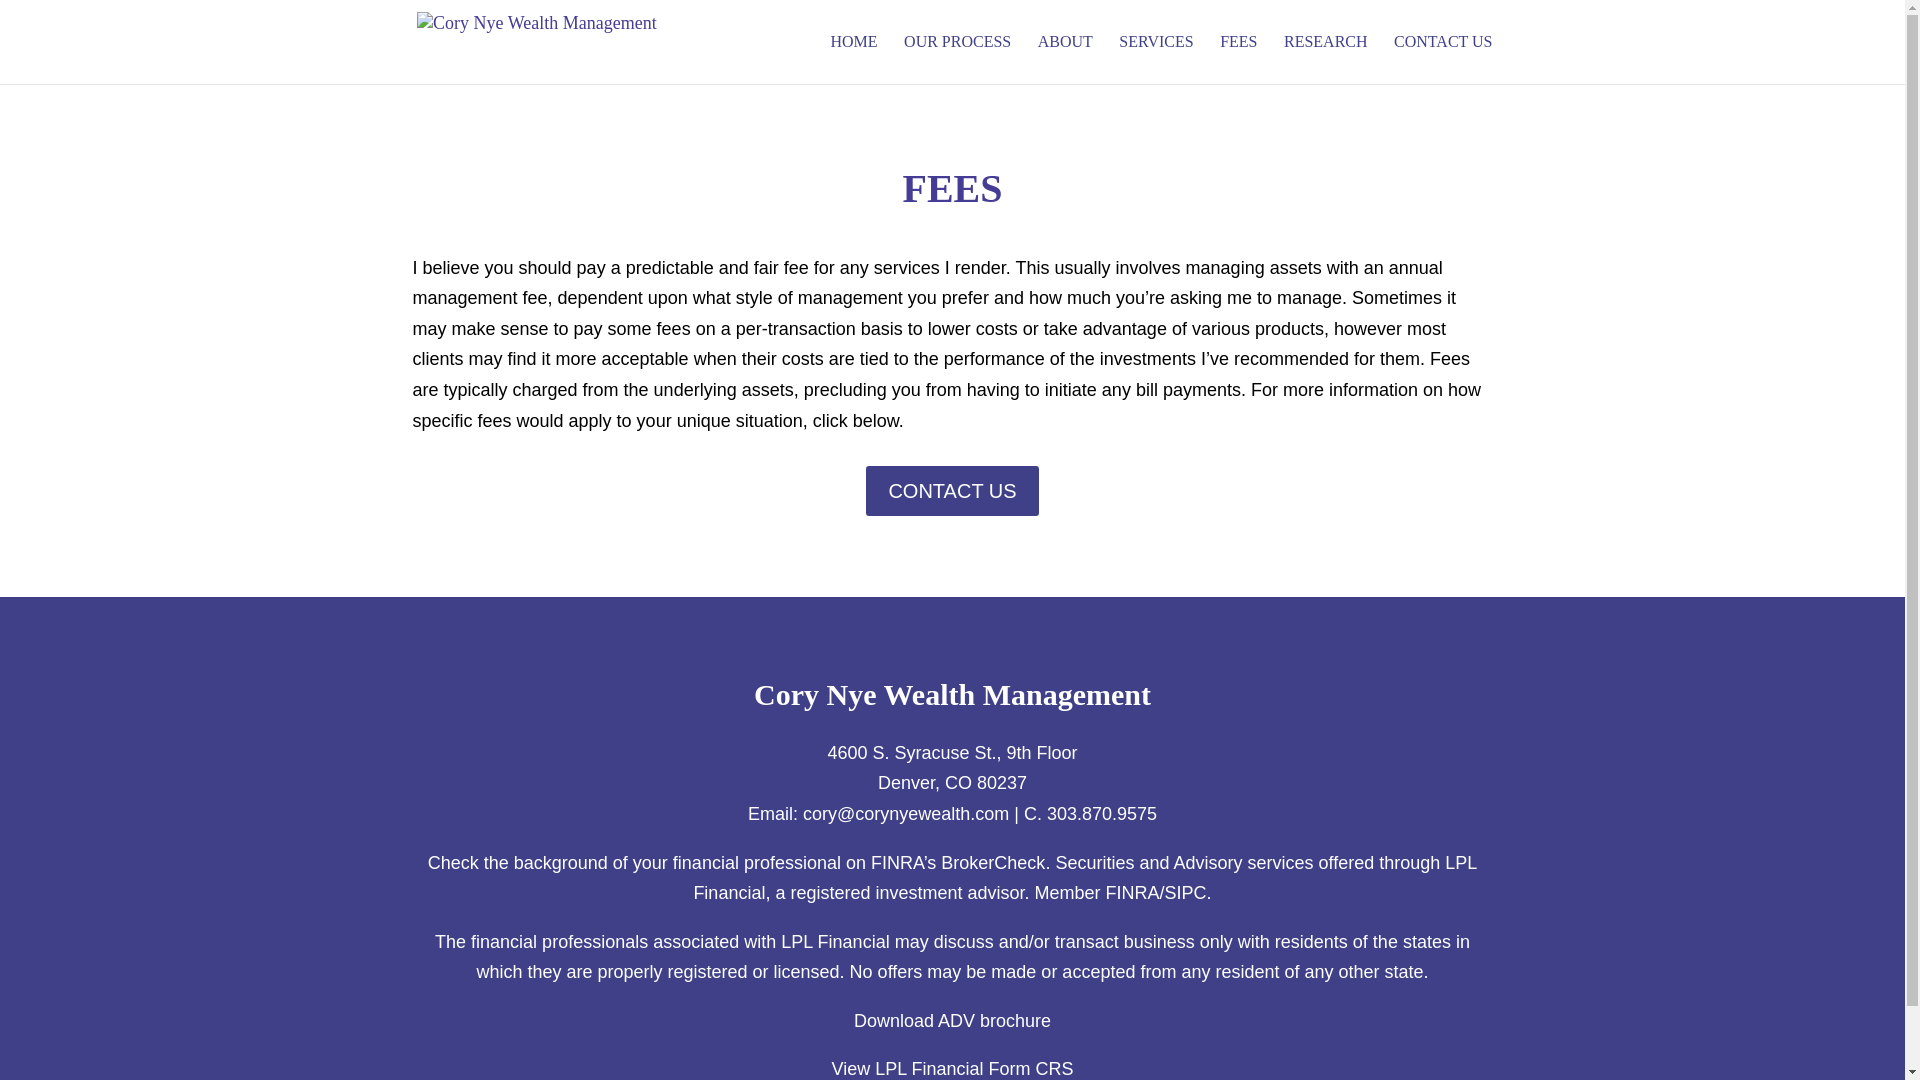  What do you see at coordinates (1156, 59) in the screenshot?
I see `SERVICES` at bounding box center [1156, 59].